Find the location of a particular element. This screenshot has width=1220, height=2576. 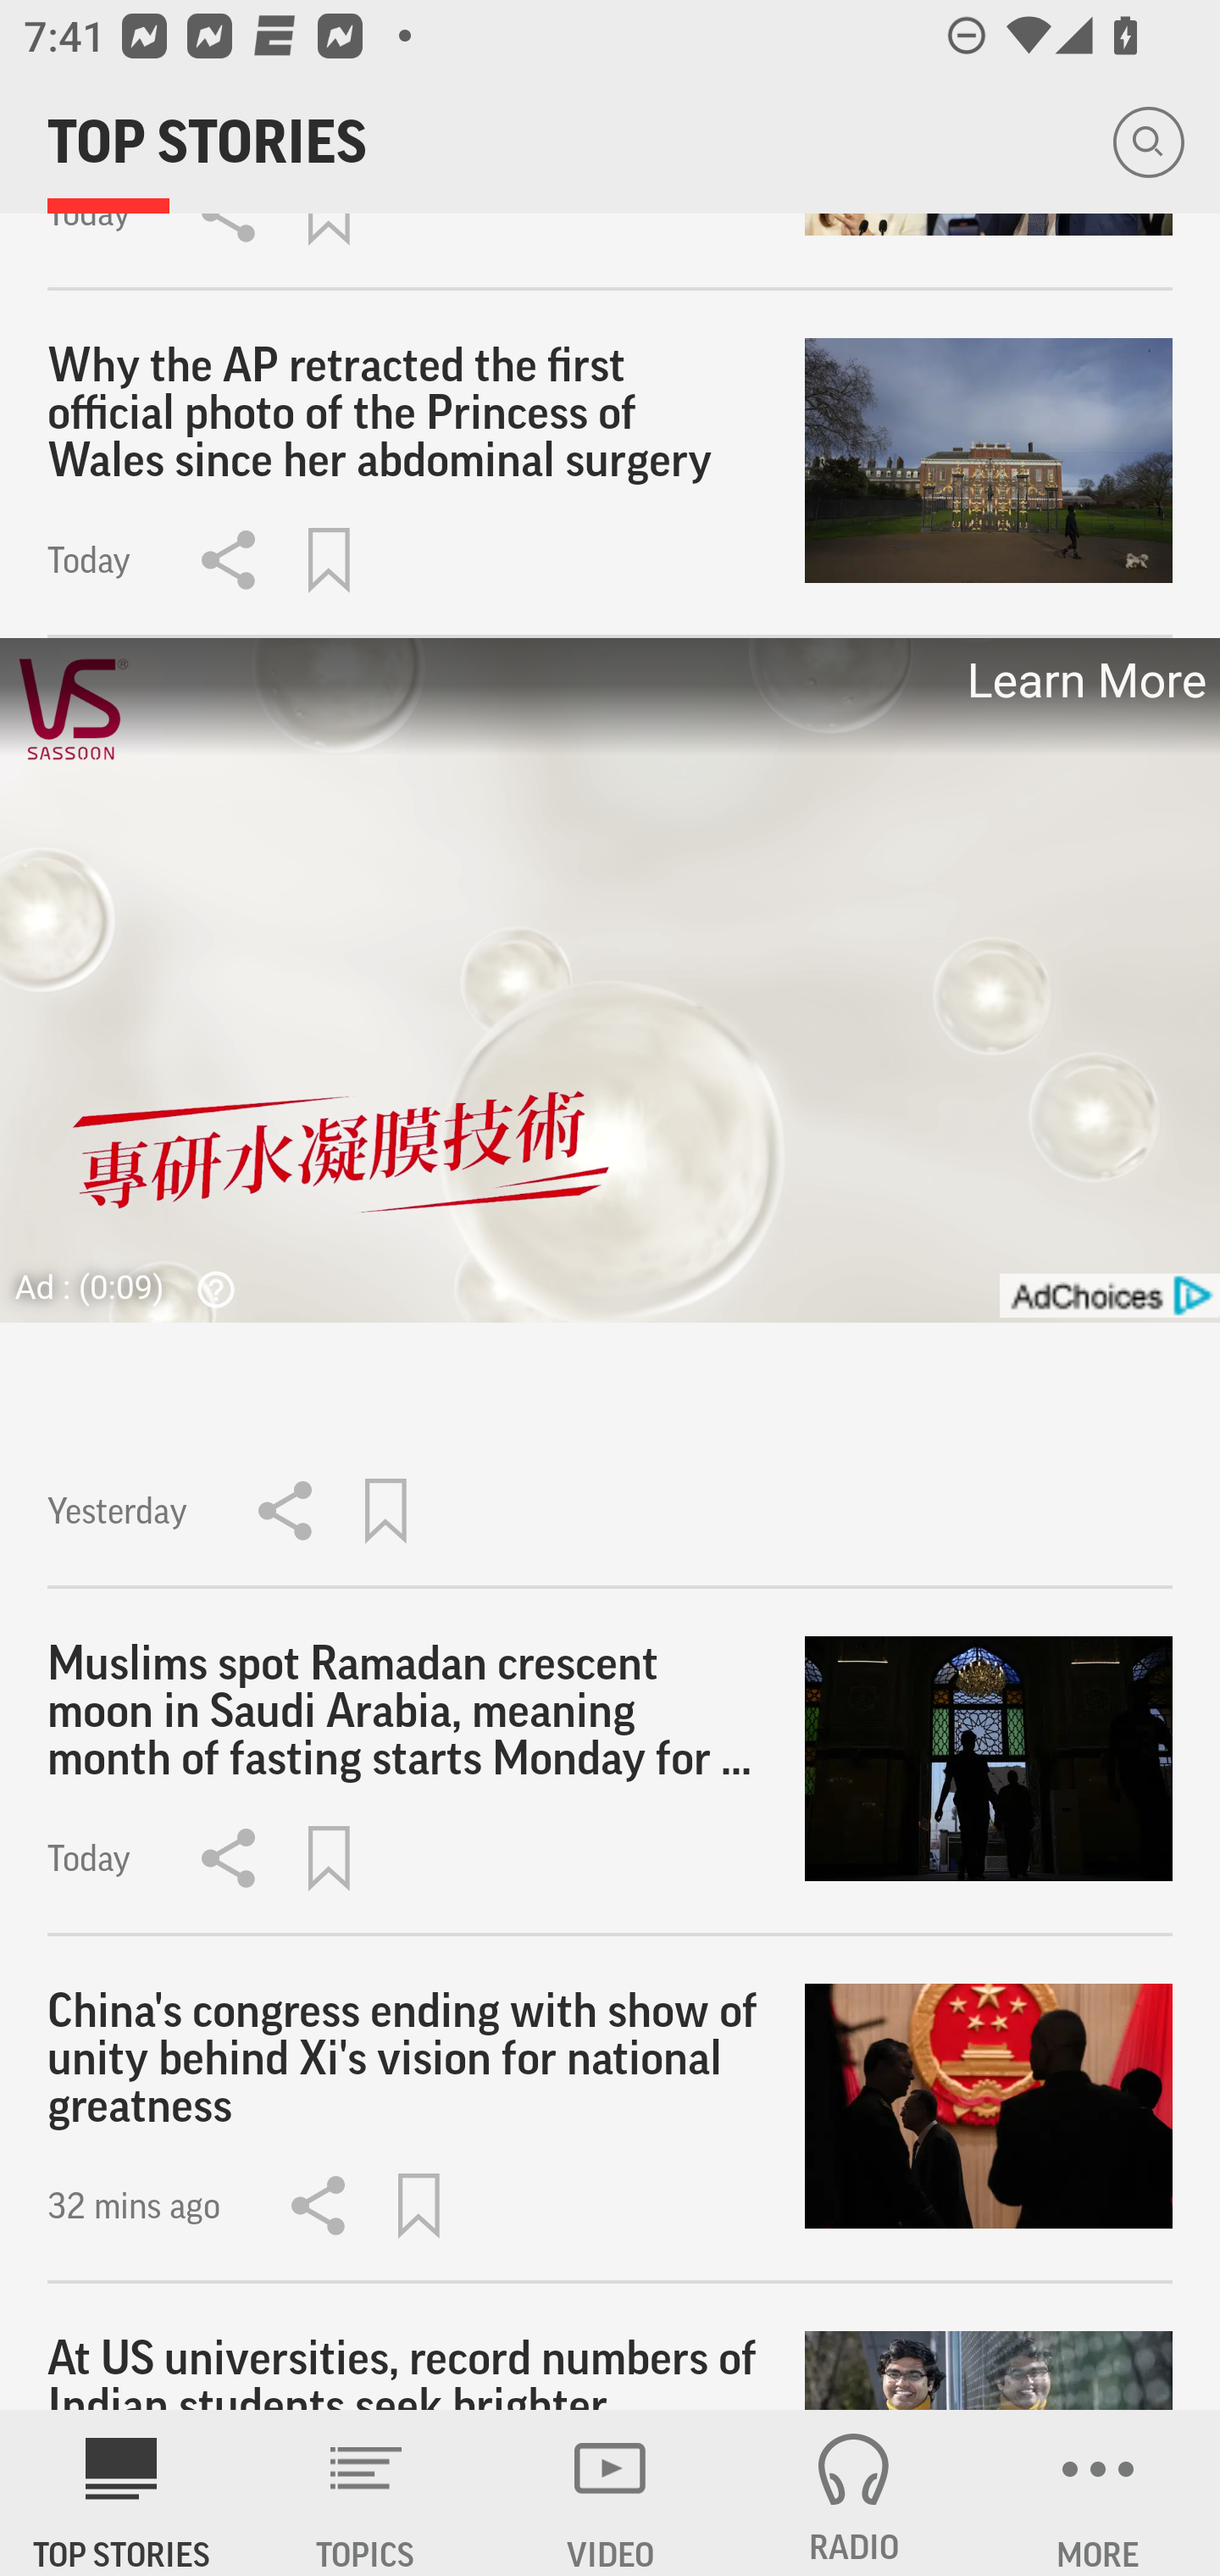

get?name=admarker-full-tl is located at coordinates (1108, 1295).